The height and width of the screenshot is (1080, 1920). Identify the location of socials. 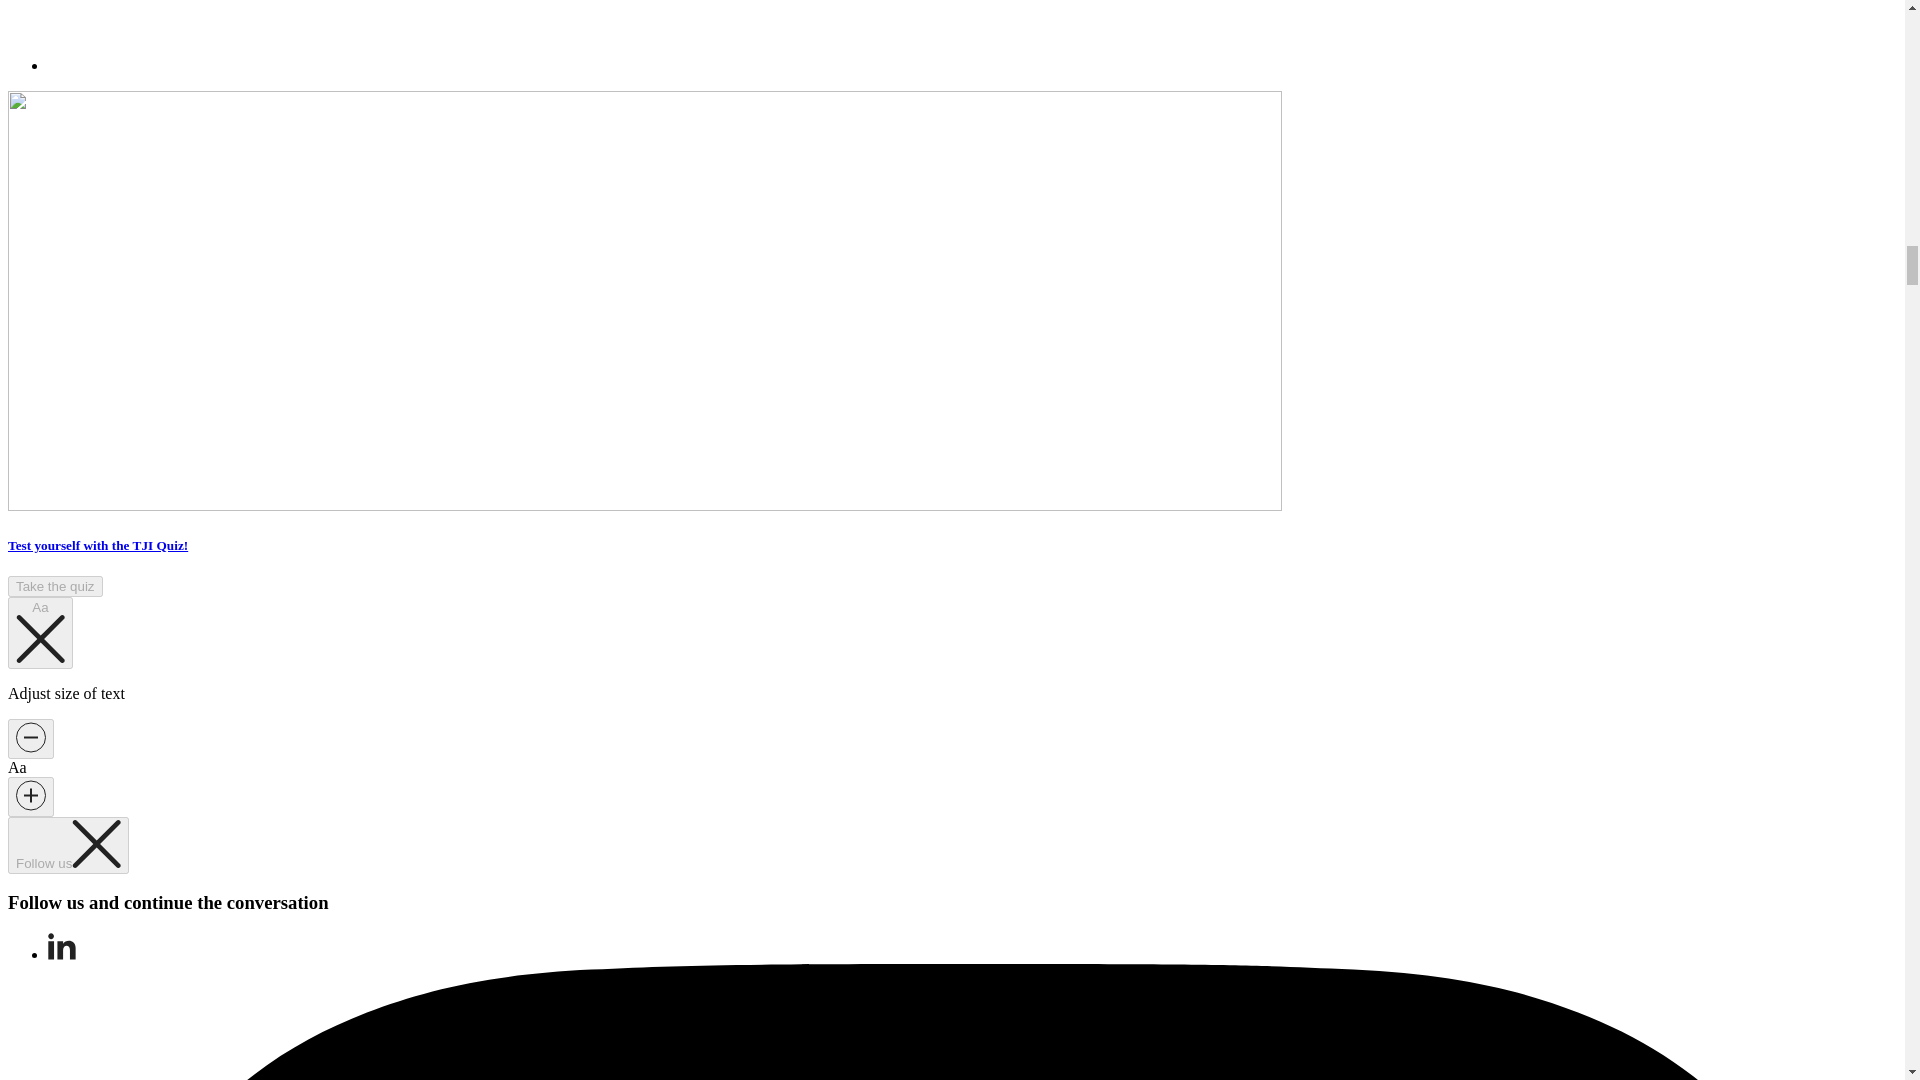
(68, 844).